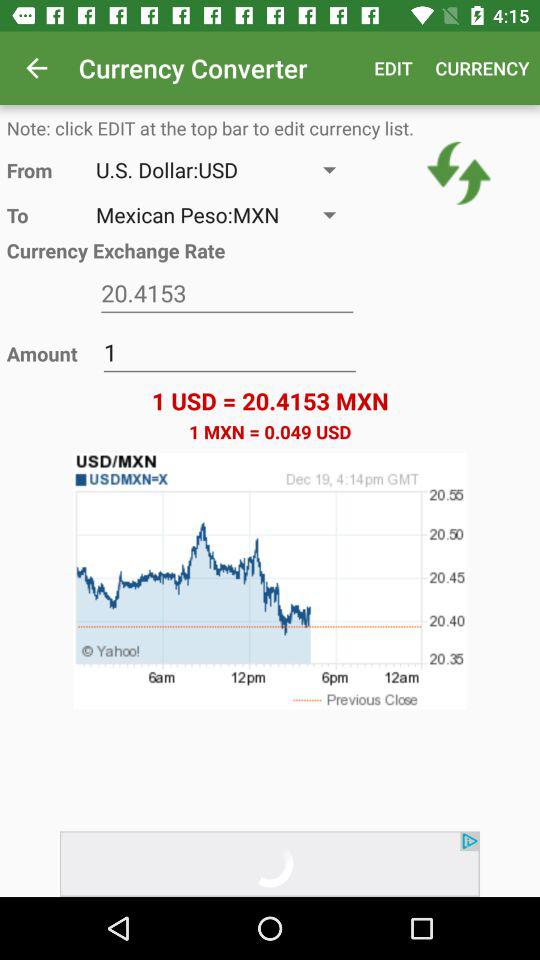  I want to click on open the icon below currency exchange rate icon, so click(227, 294).